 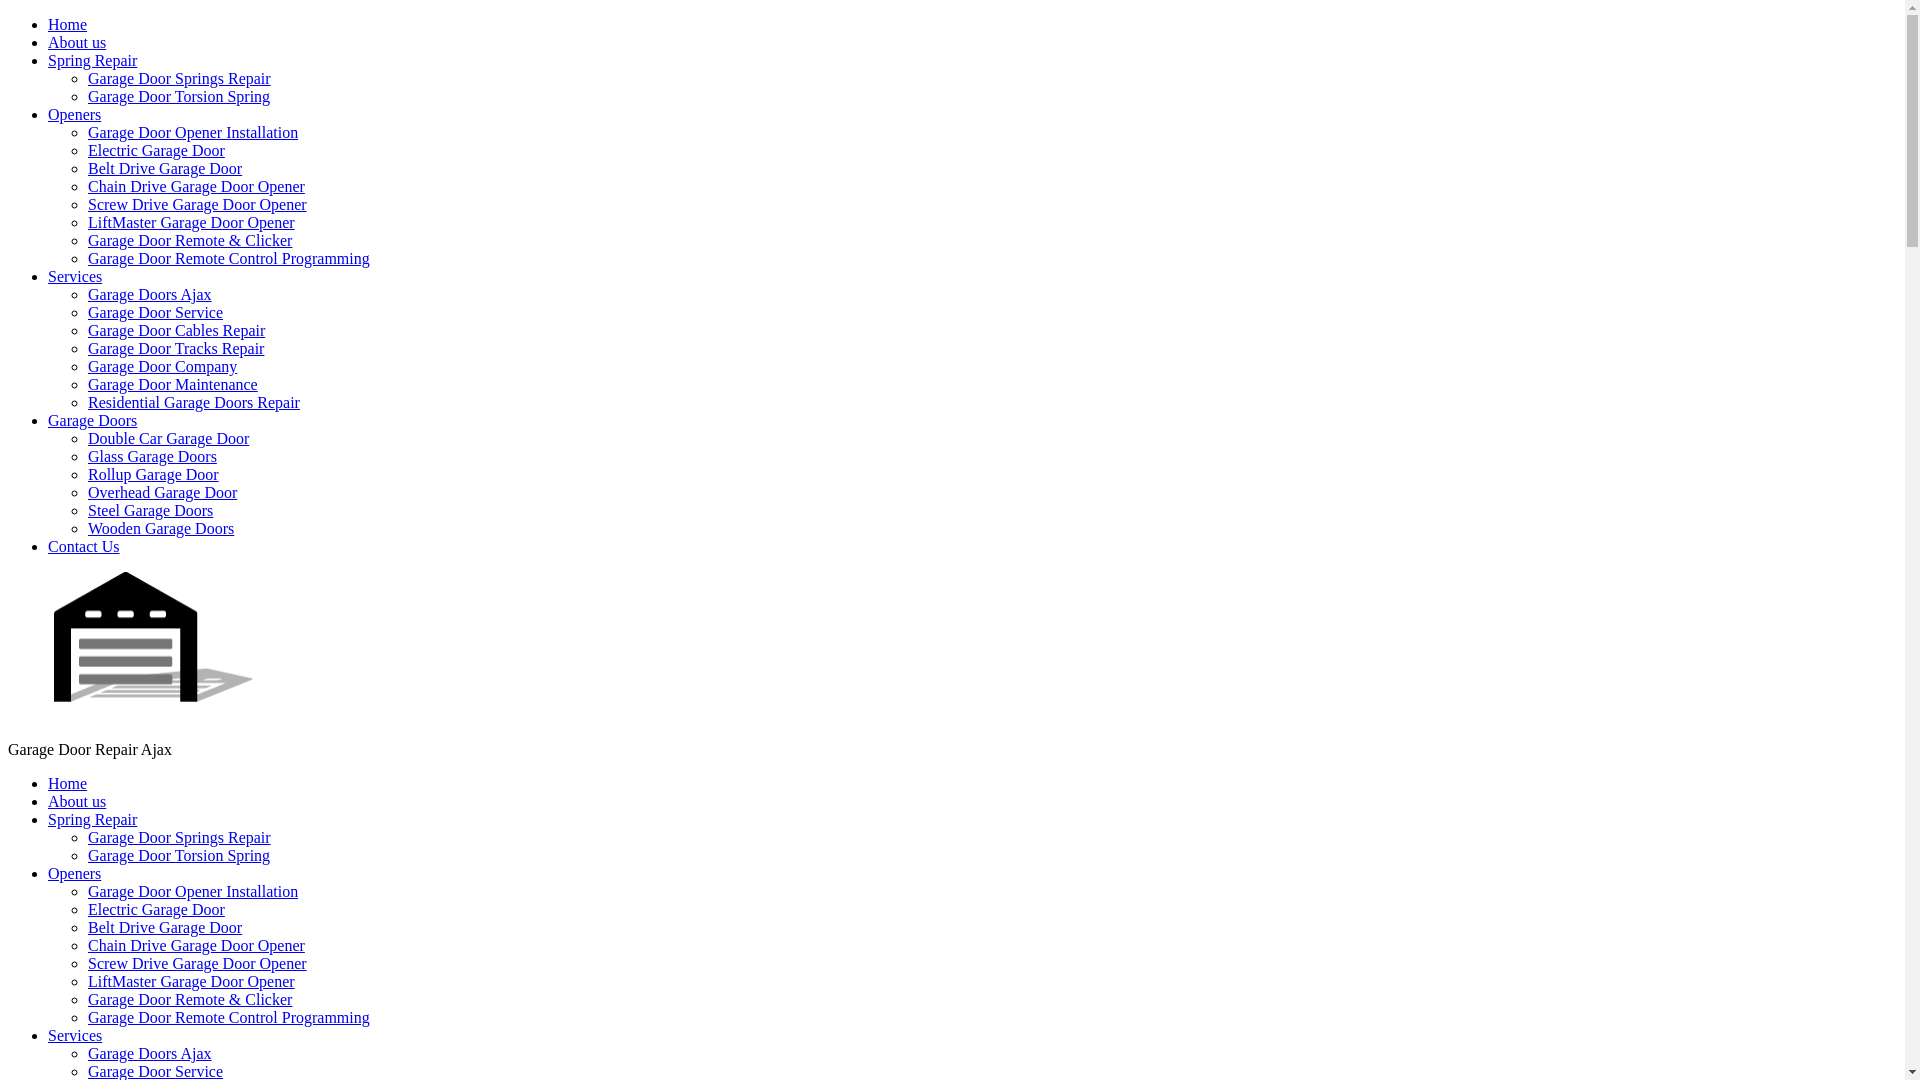 I want to click on Garage Doors Ajax, so click(x=150, y=1054).